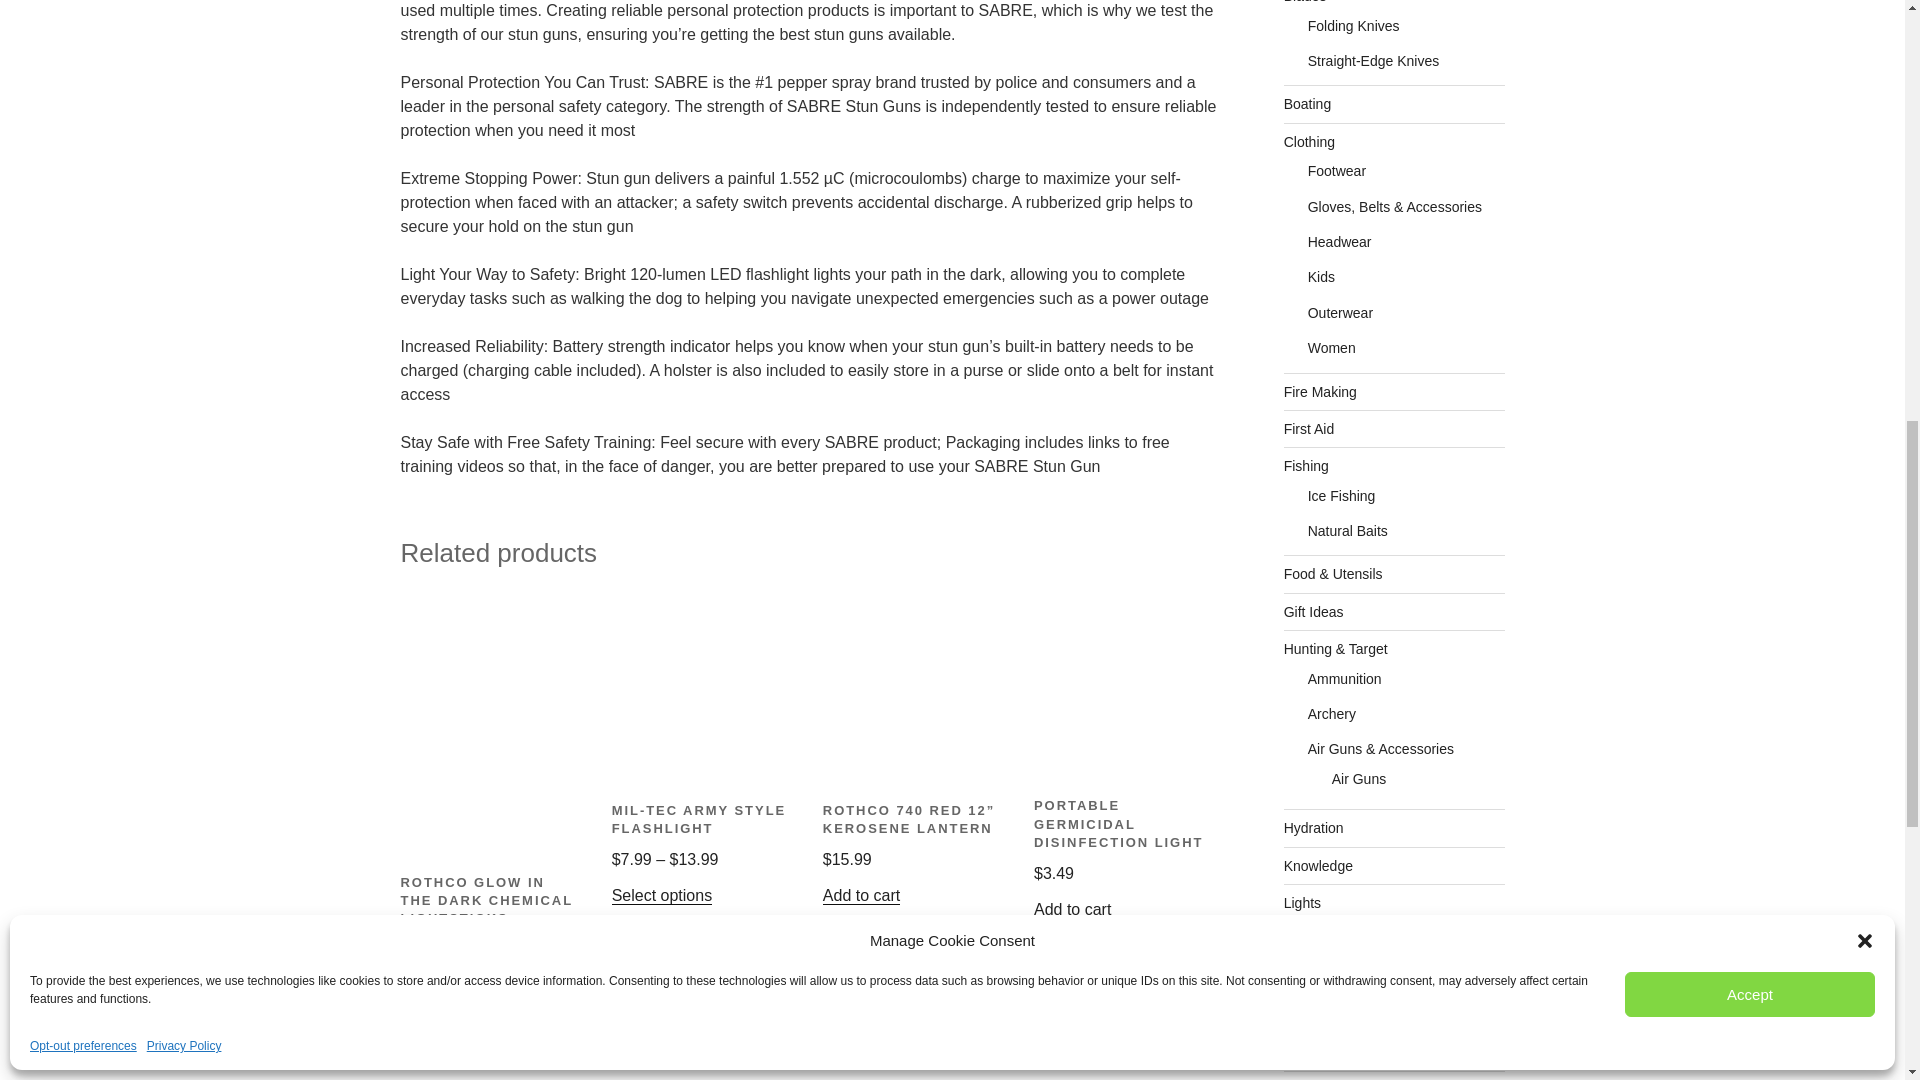 This screenshot has height=1080, width=1920. What do you see at coordinates (450, 985) in the screenshot?
I see `Select options` at bounding box center [450, 985].